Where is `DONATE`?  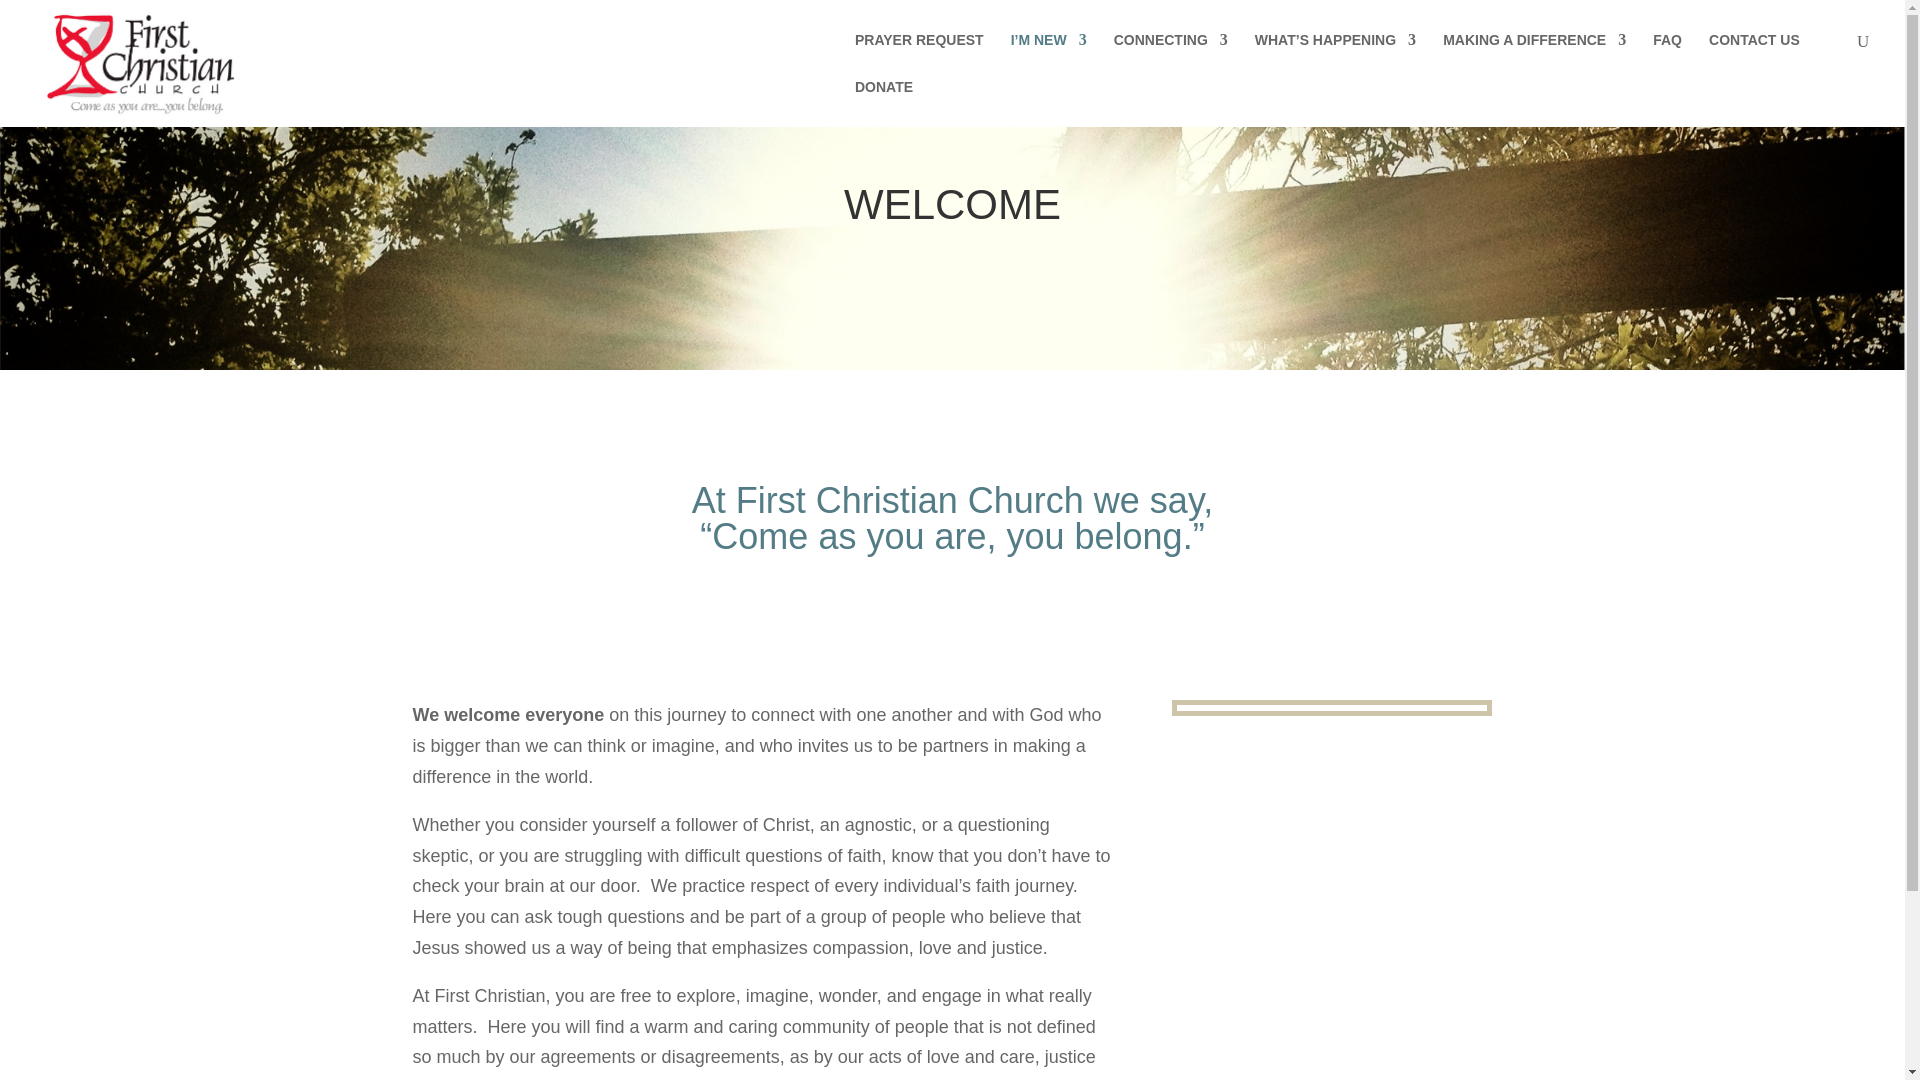
DONATE is located at coordinates (884, 103).